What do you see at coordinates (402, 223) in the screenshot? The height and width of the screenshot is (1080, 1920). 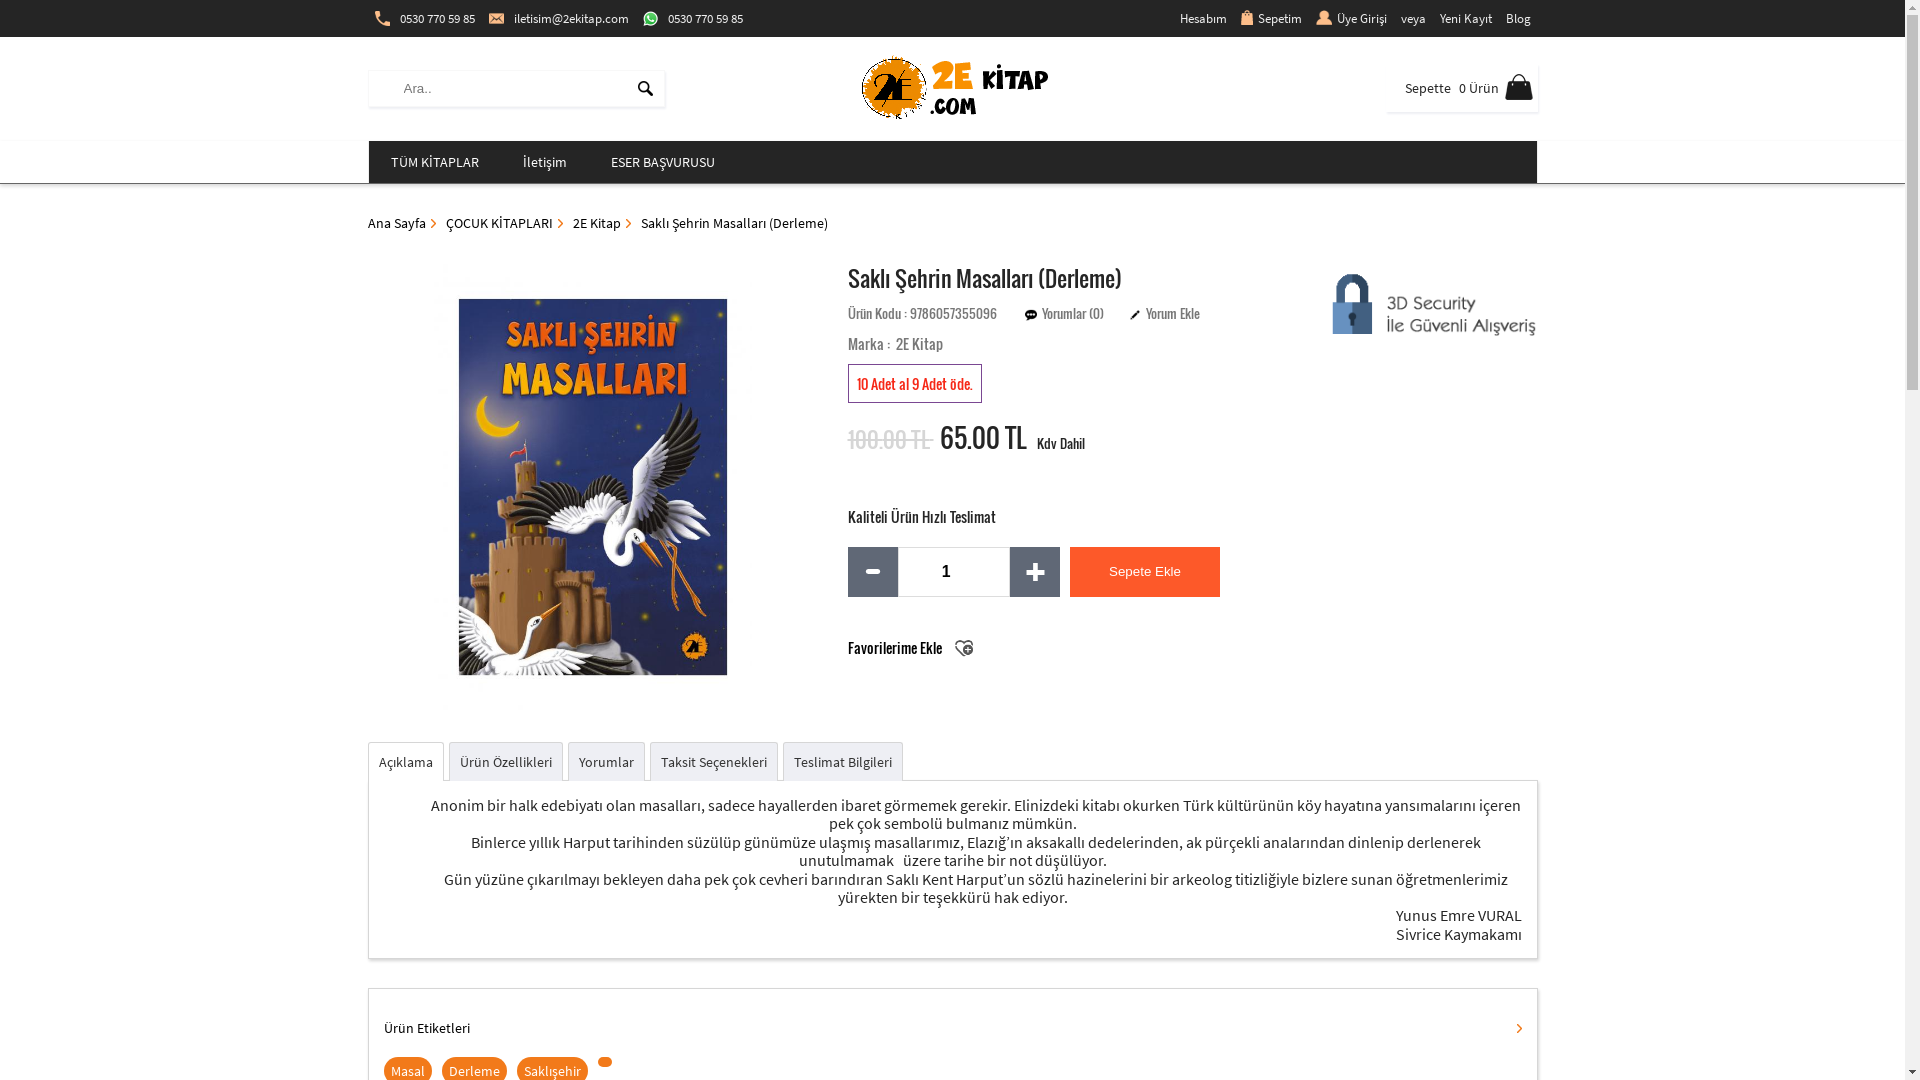 I see `Ana Sayfa` at bounding box center [402, 223].